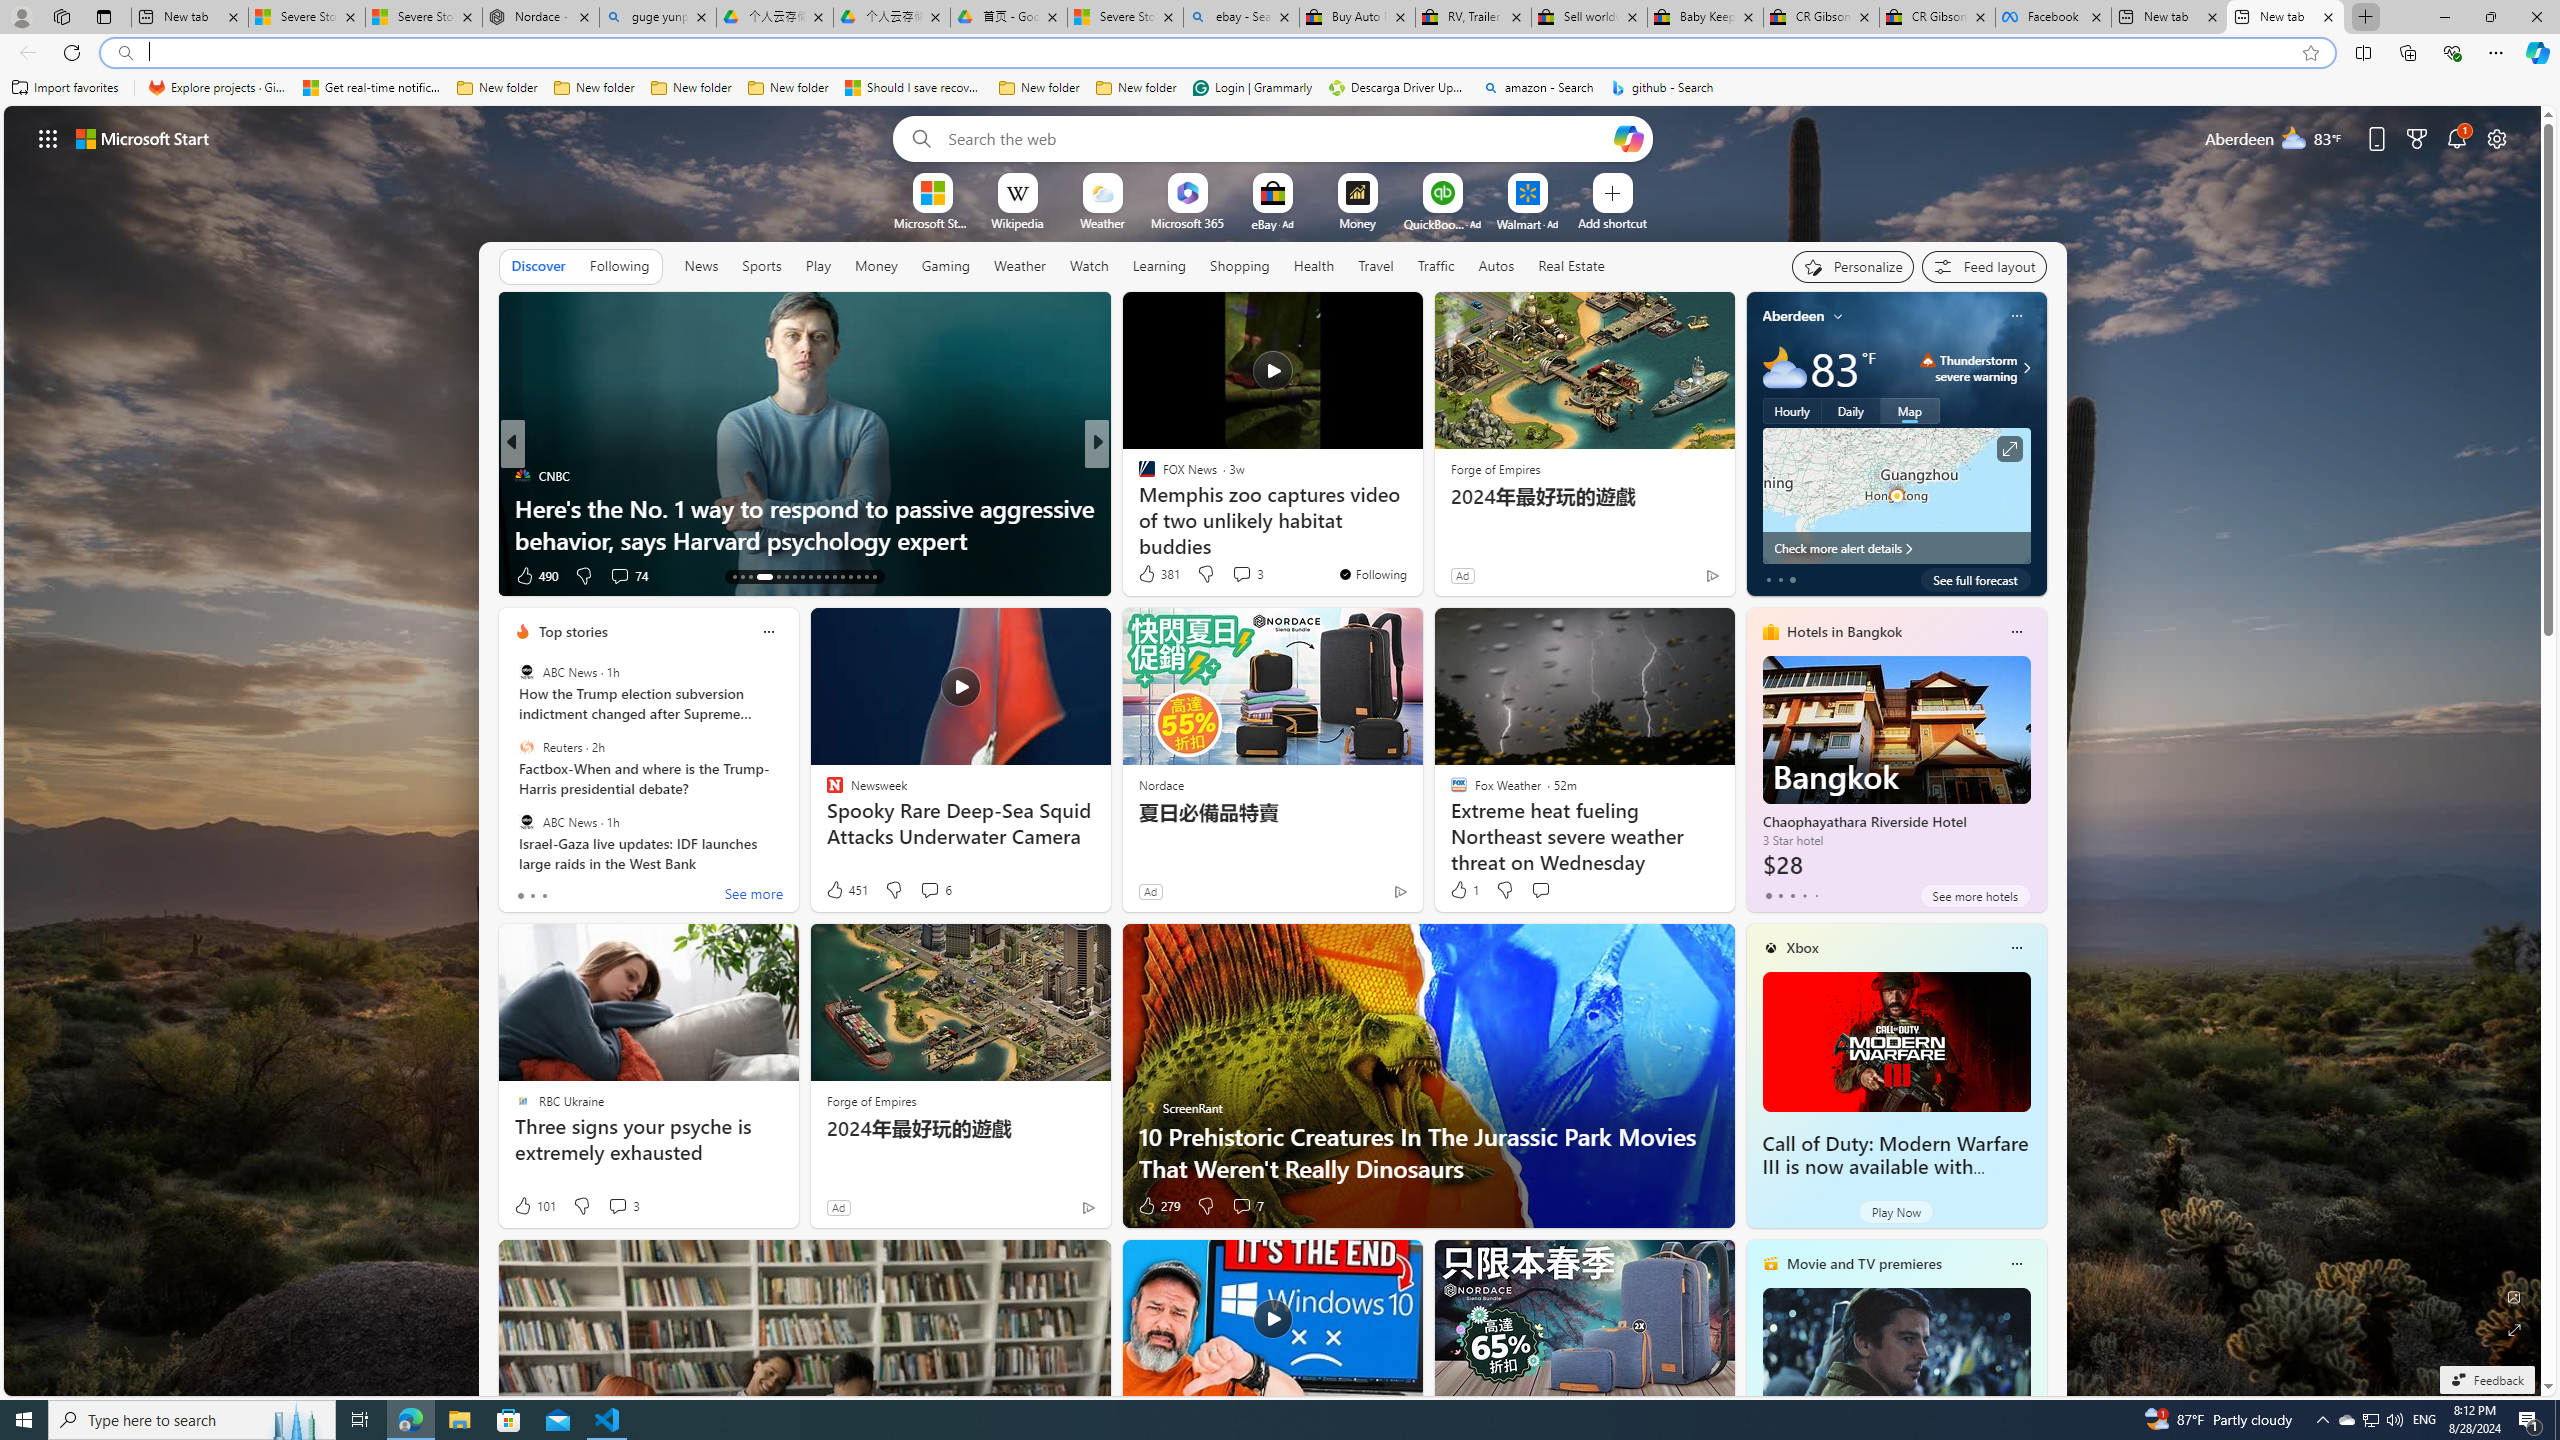 The height and width of the screenshot is (1440, 2560). Describe the element at coordinates (1277, 138) in the screenshot. I see `Enter your search term` at that location.